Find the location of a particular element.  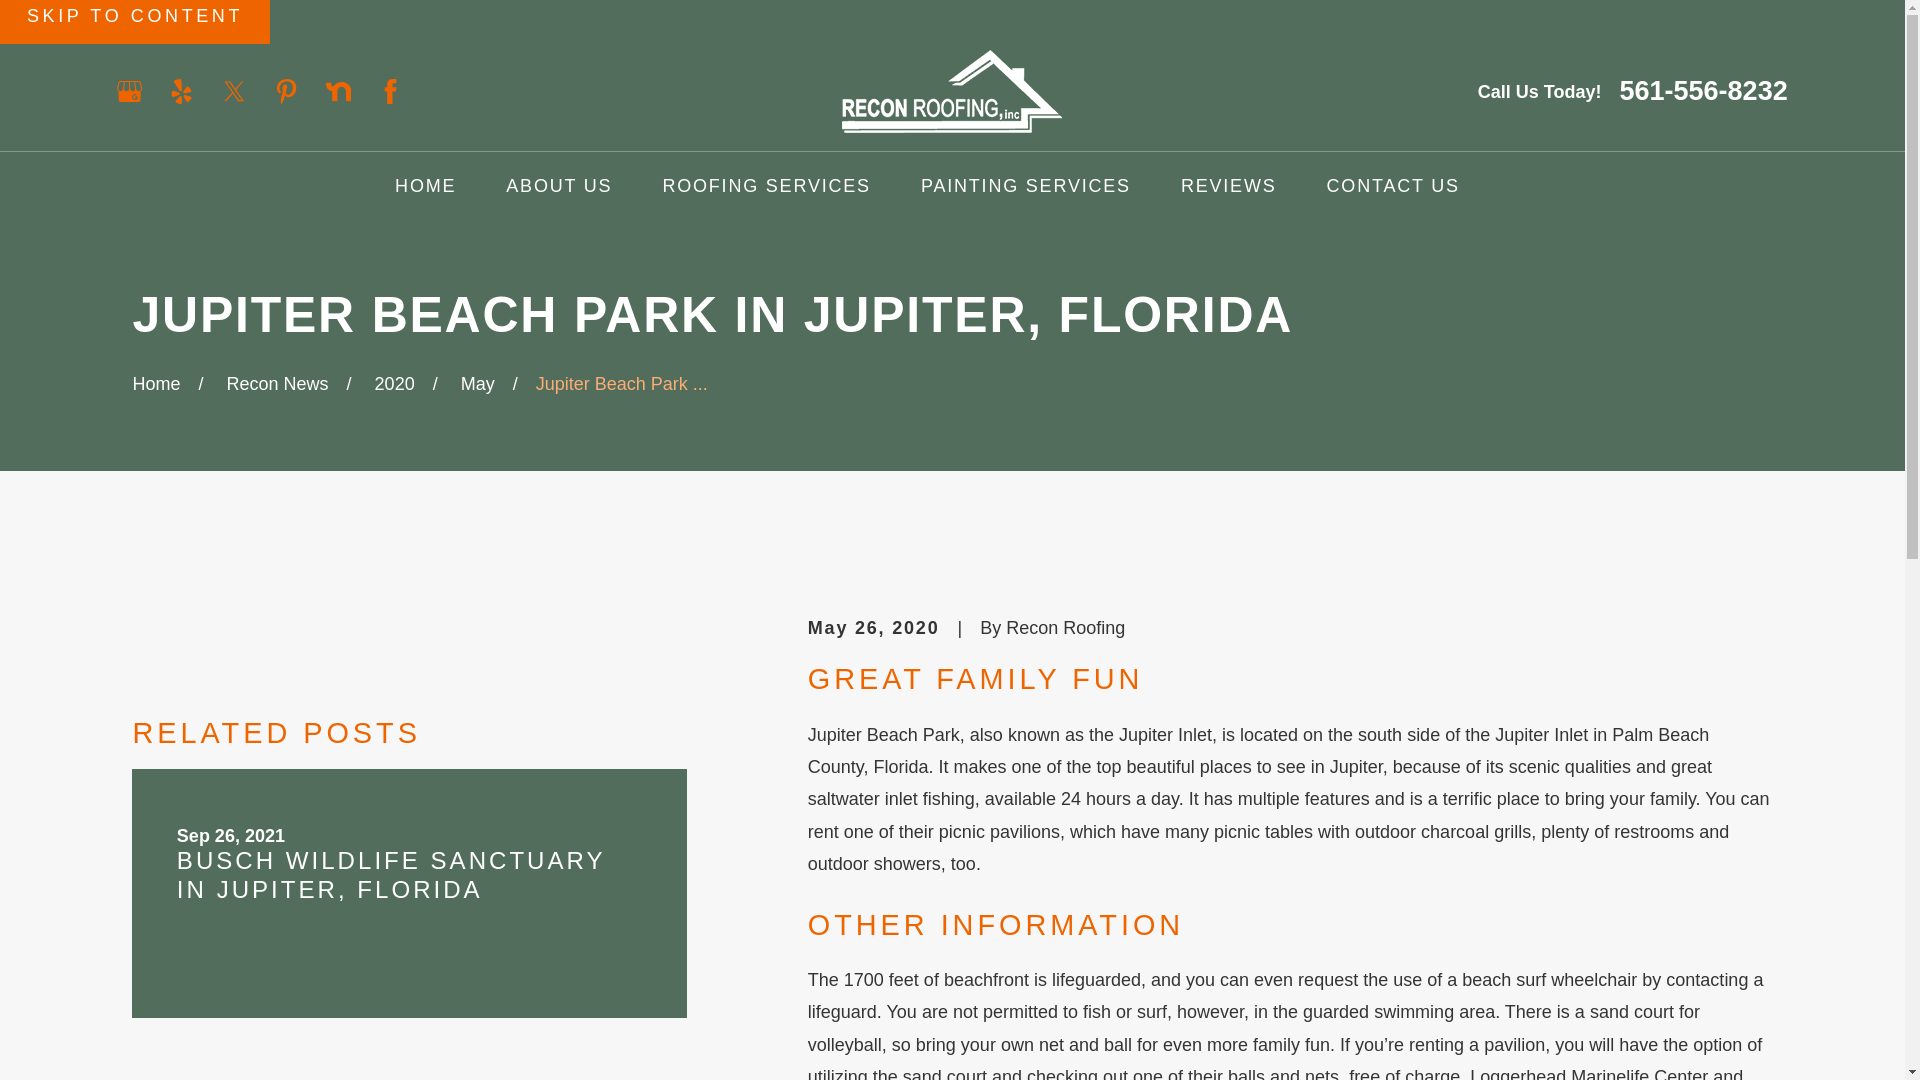

Go Home is located at coordinates (156, 384).